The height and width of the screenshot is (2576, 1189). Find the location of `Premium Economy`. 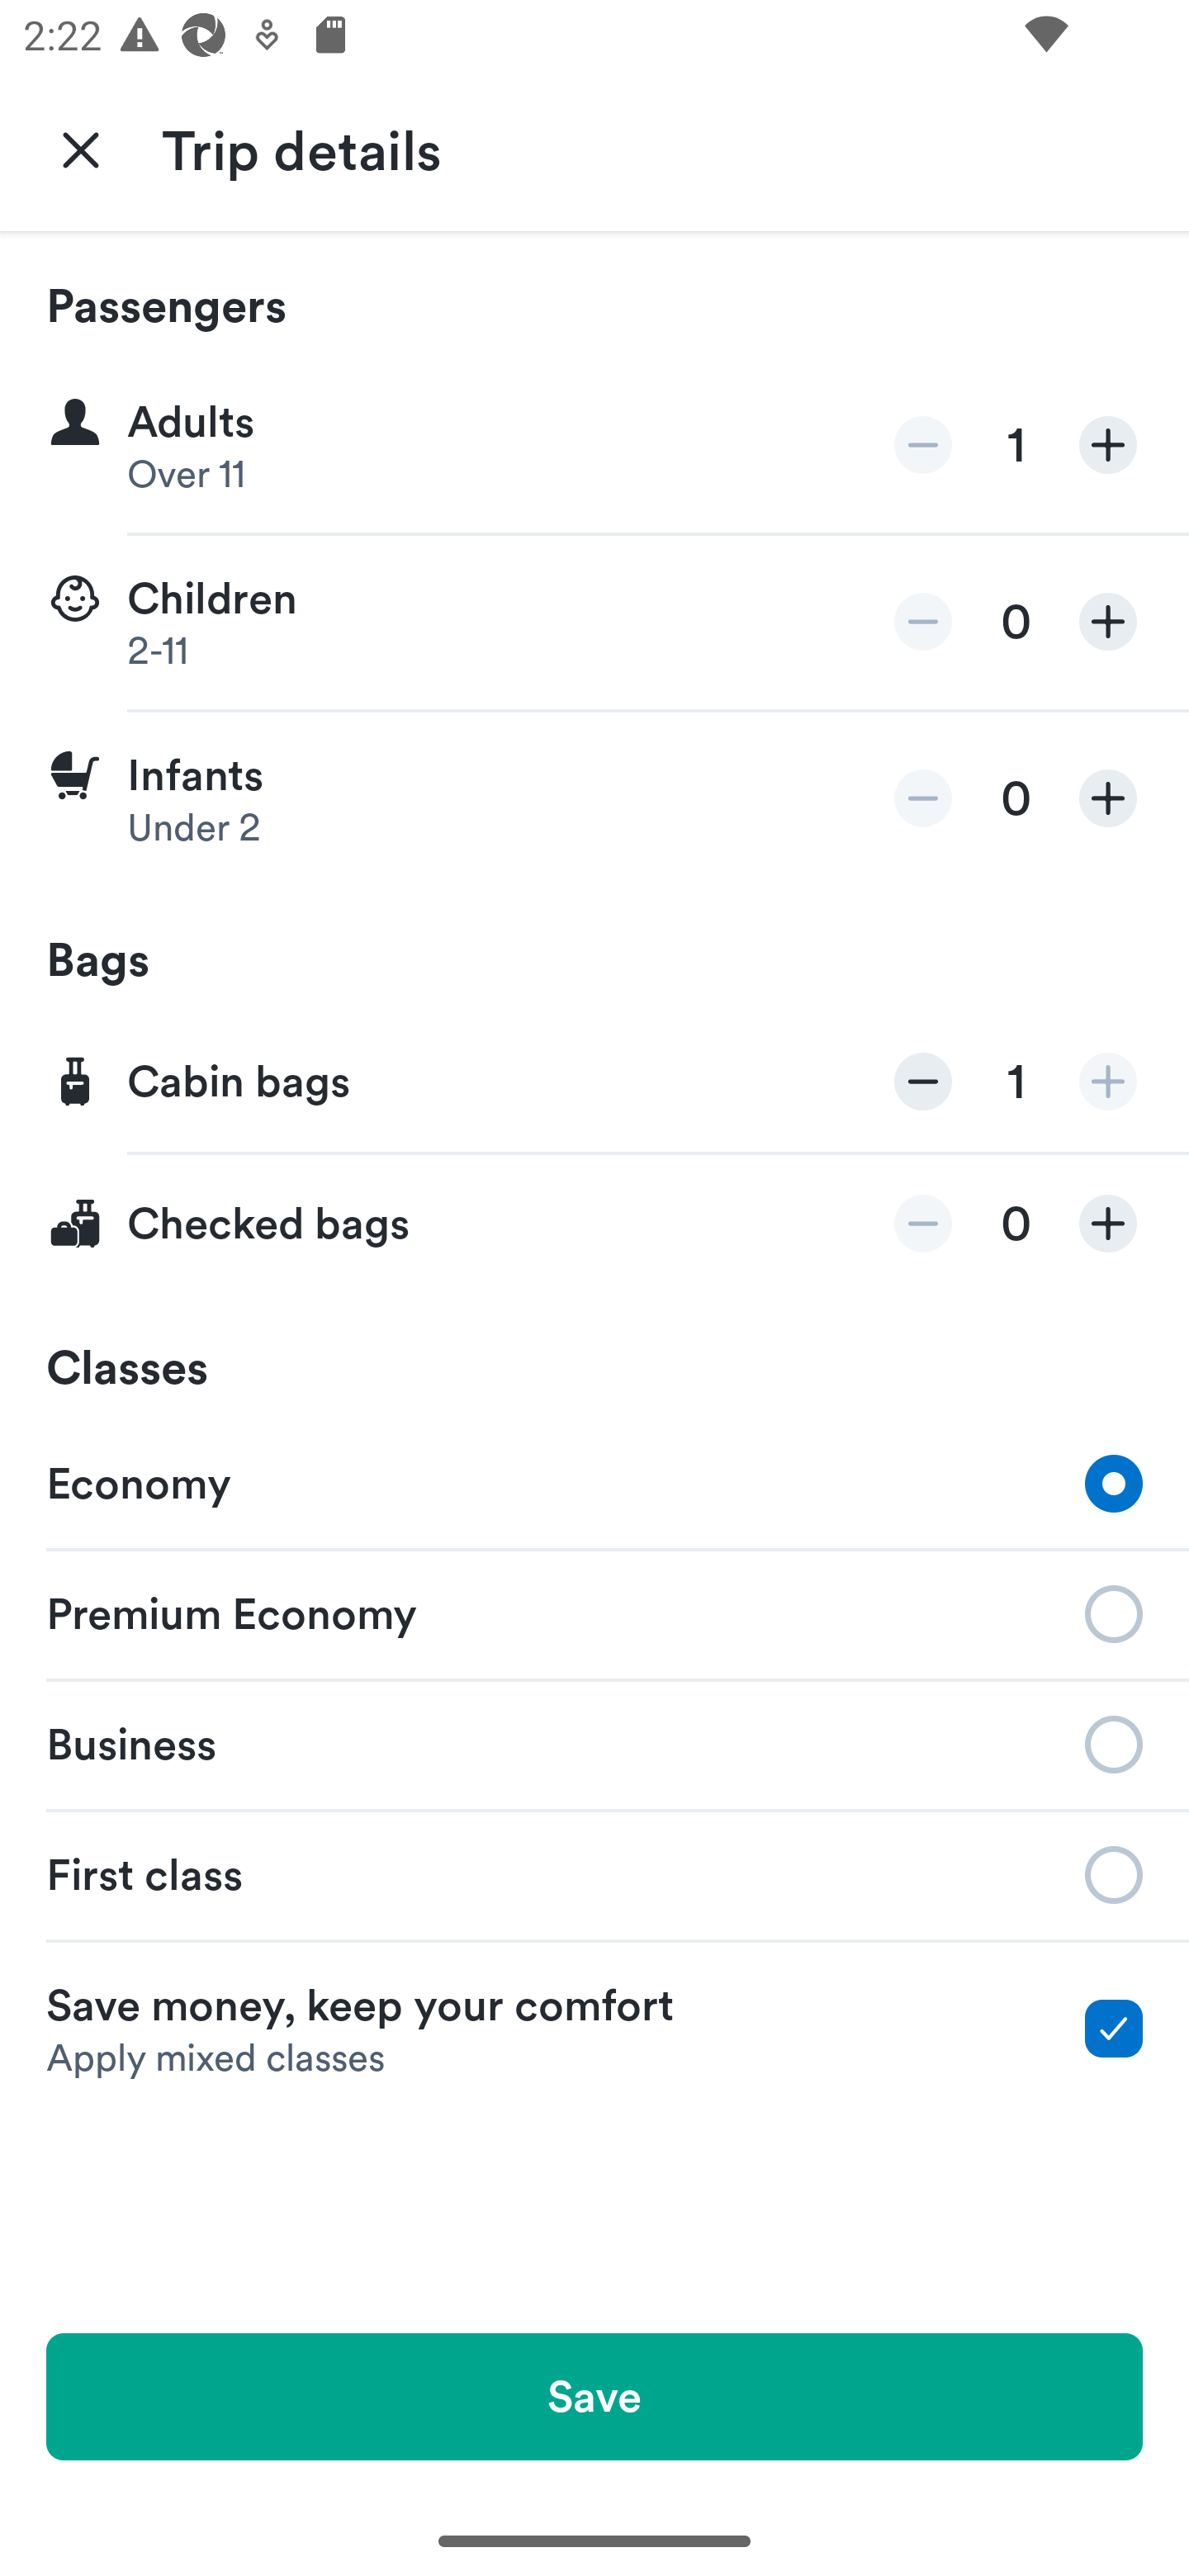

Premium Economy is located at coordinates (594, 1612).